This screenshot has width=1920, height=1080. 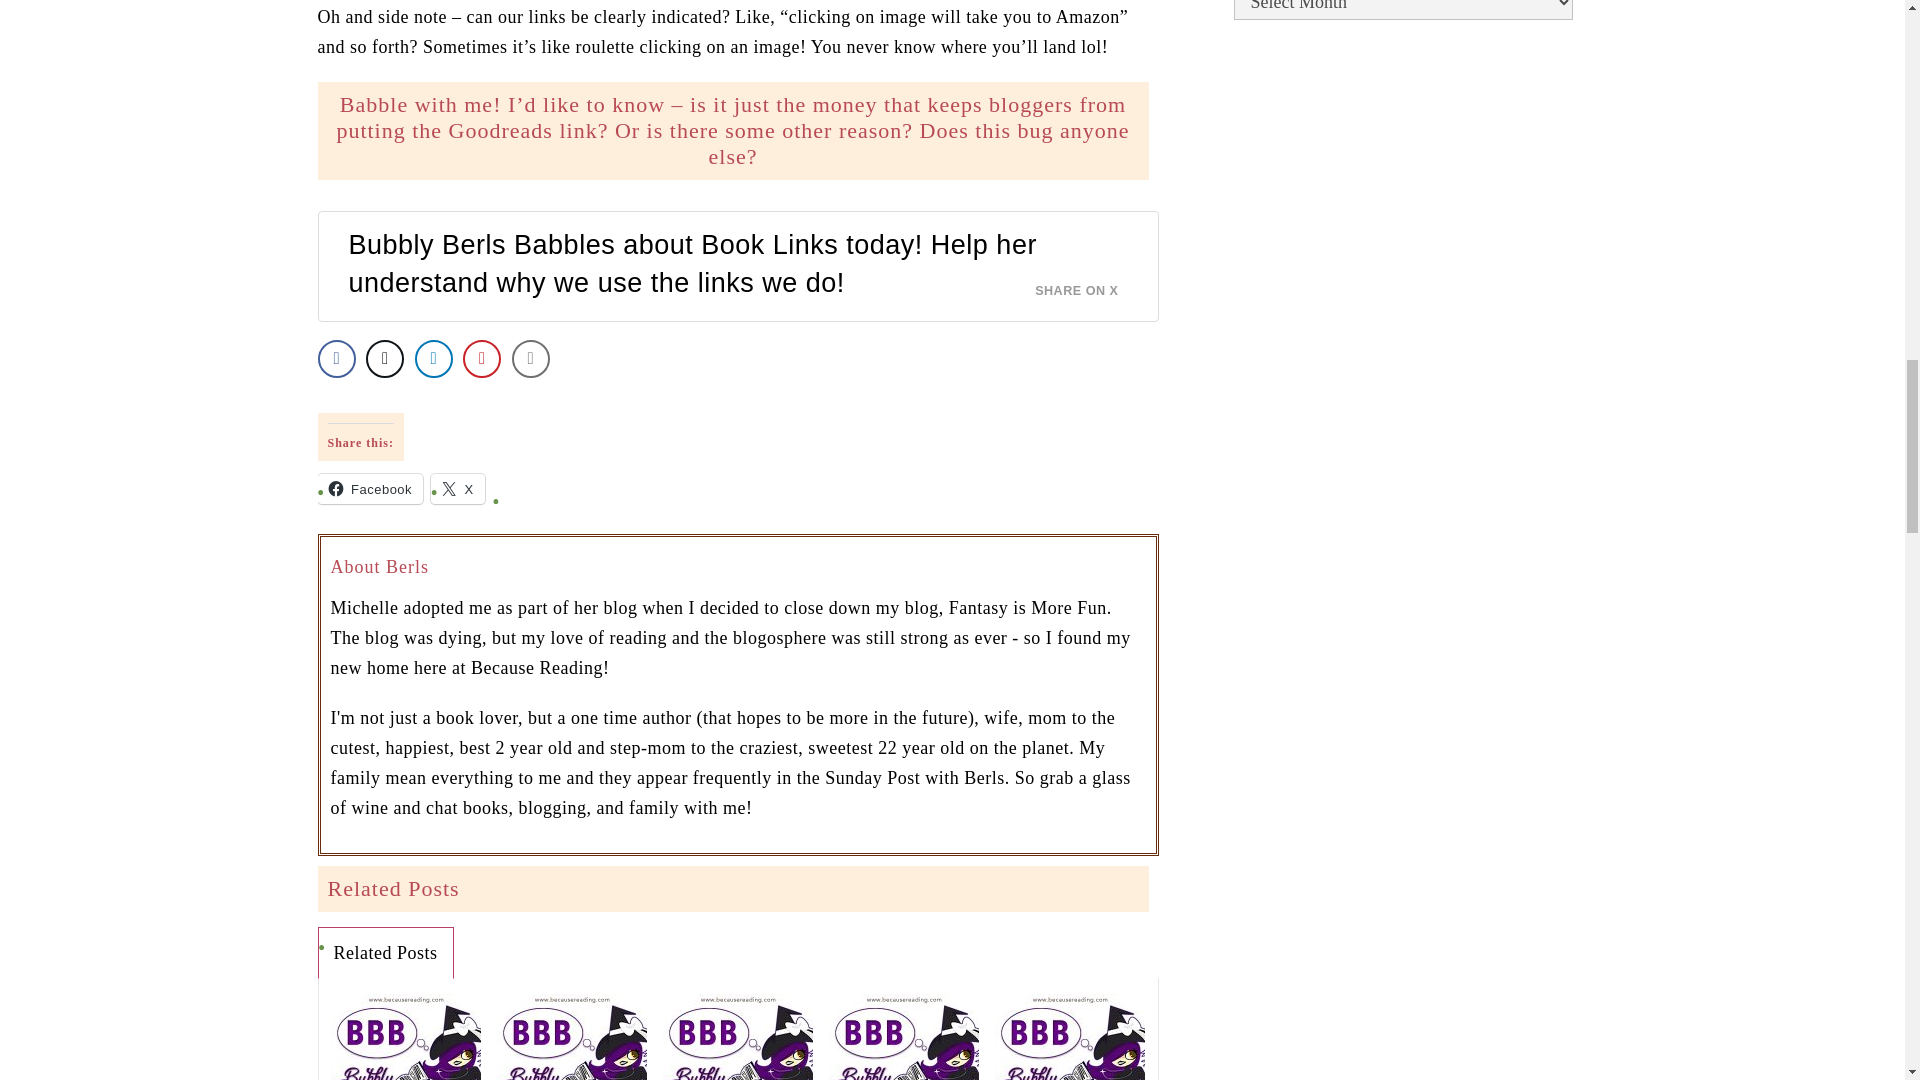 What do you see at coordinates (458, 489) in the screenshot?
I see `X` at bounding box center [458, 489].